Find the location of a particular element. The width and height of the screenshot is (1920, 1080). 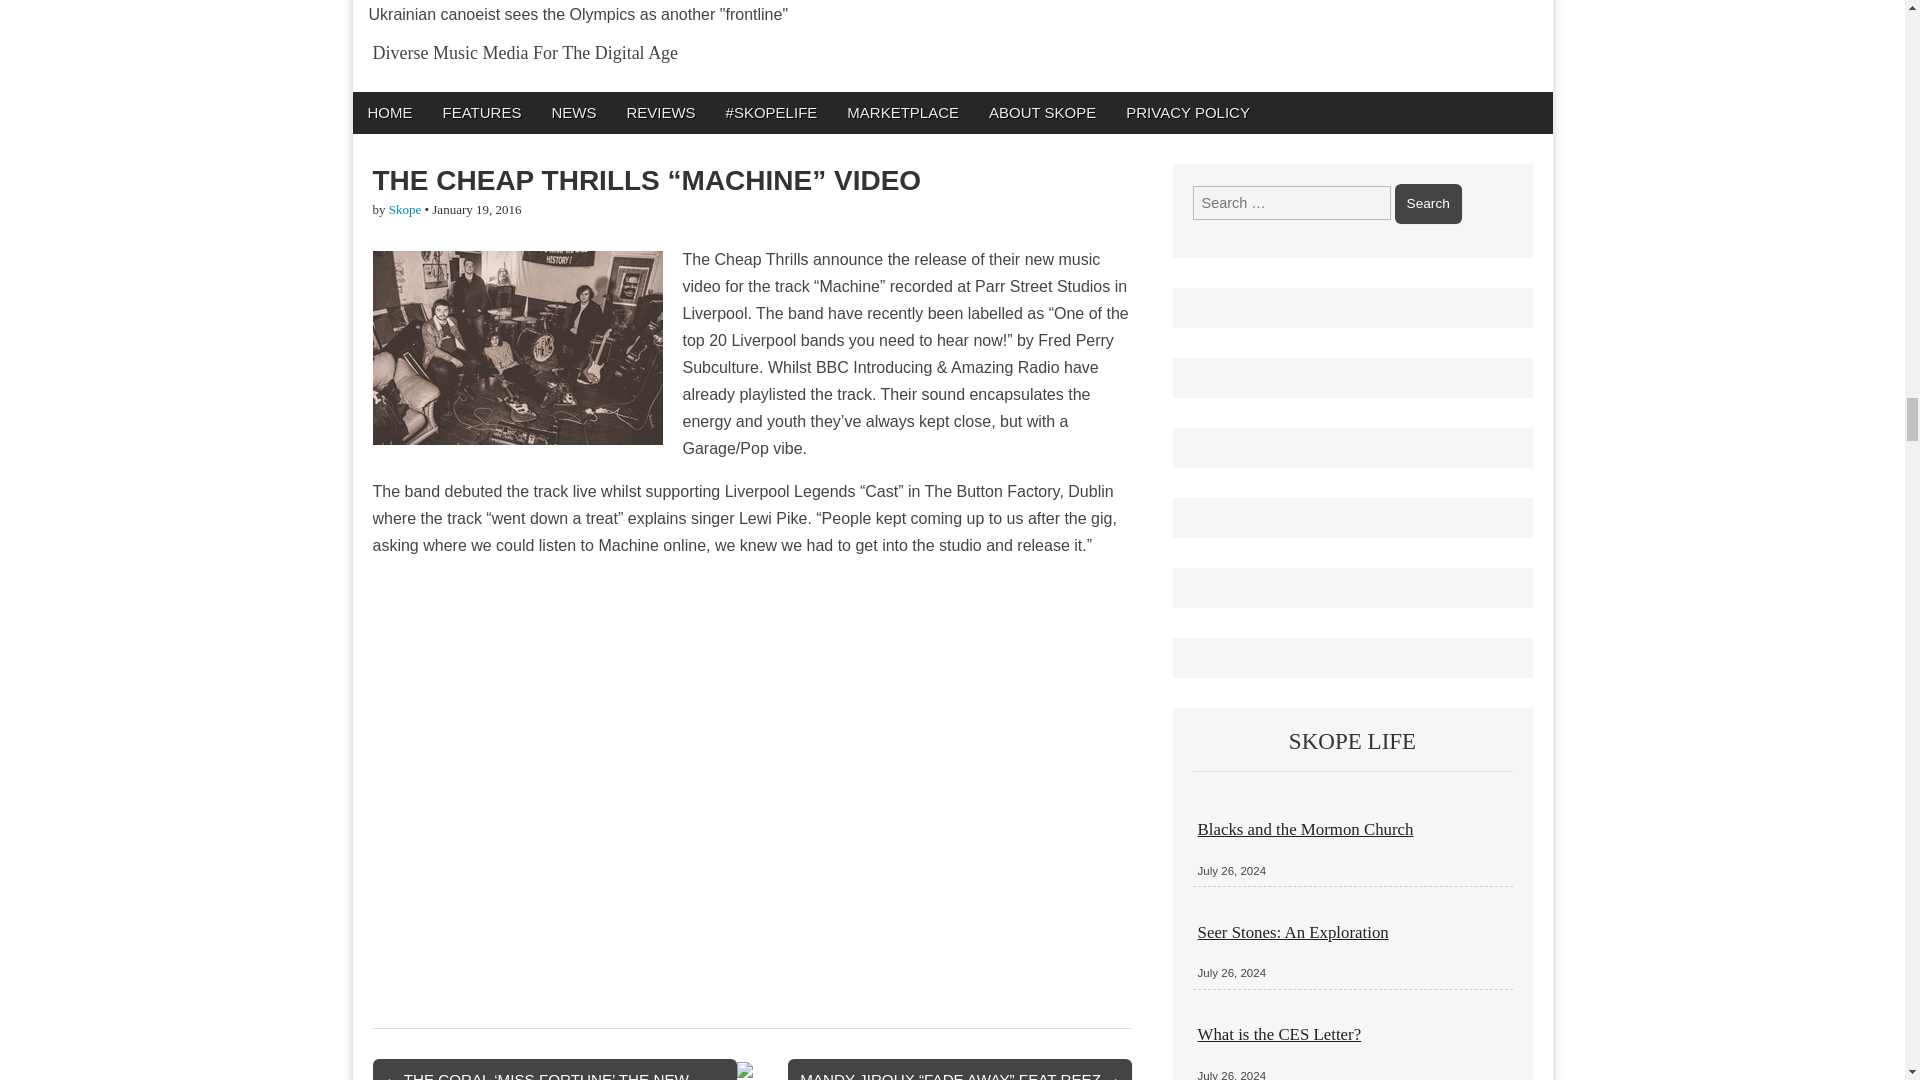

Skope is located at coordinates (406, 209).